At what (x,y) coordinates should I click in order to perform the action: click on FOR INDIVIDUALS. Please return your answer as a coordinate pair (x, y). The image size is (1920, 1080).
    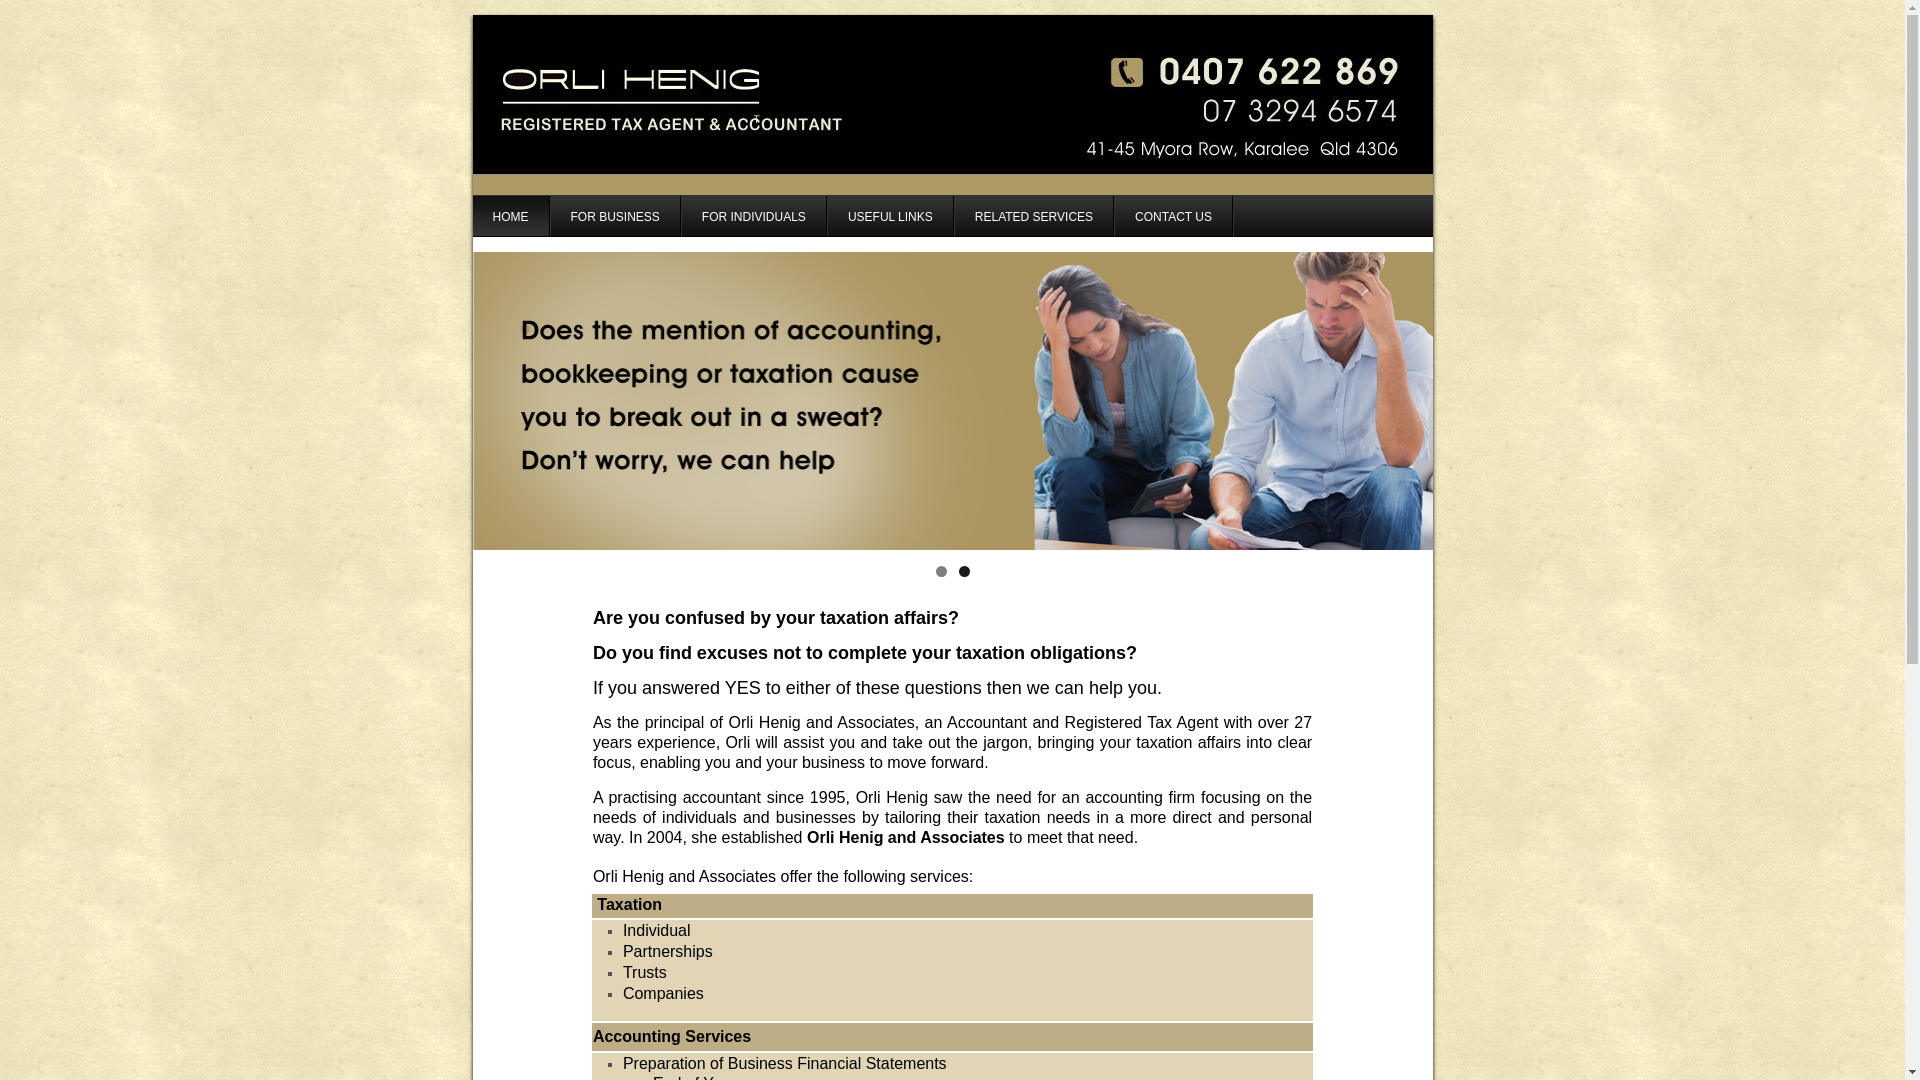
    Looking at the image, I should click on (754, 216).